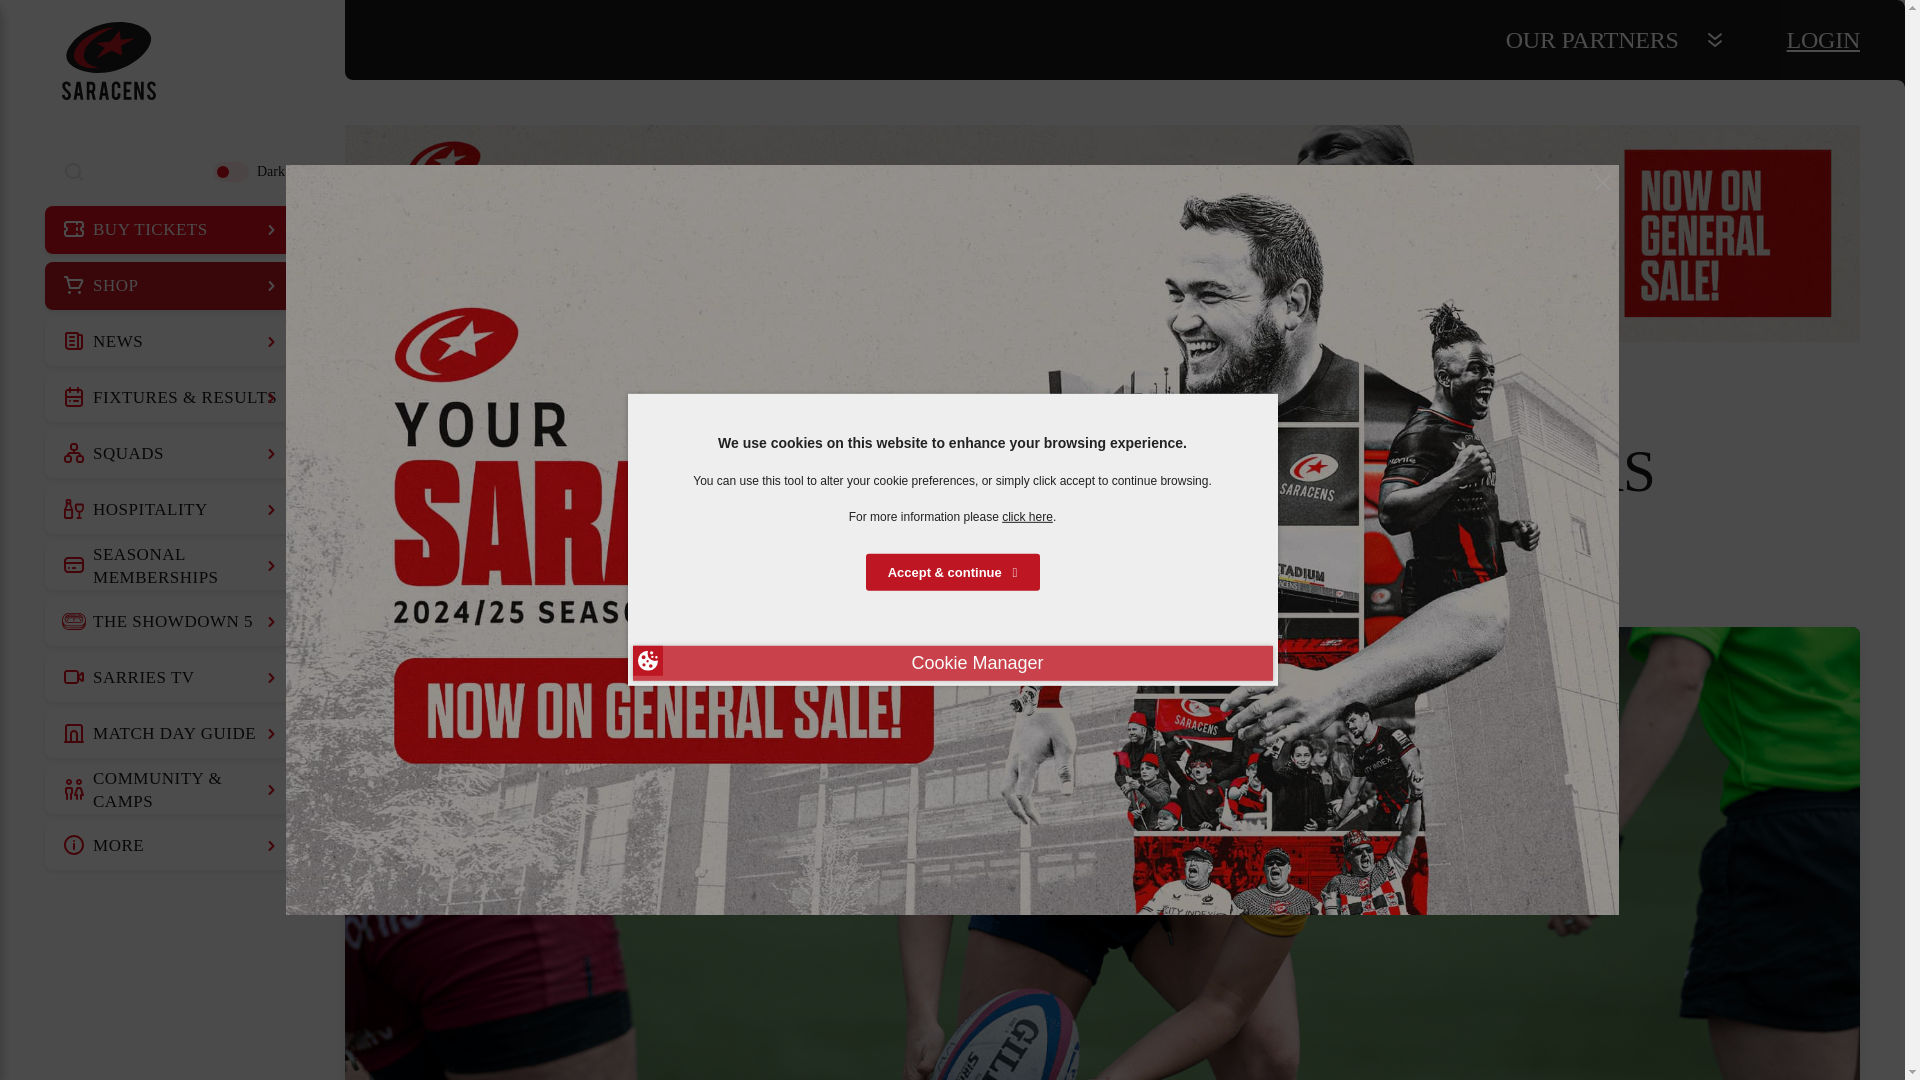 The image size is (1920, 1080). I want to click on NEWS, so click(172, 342).